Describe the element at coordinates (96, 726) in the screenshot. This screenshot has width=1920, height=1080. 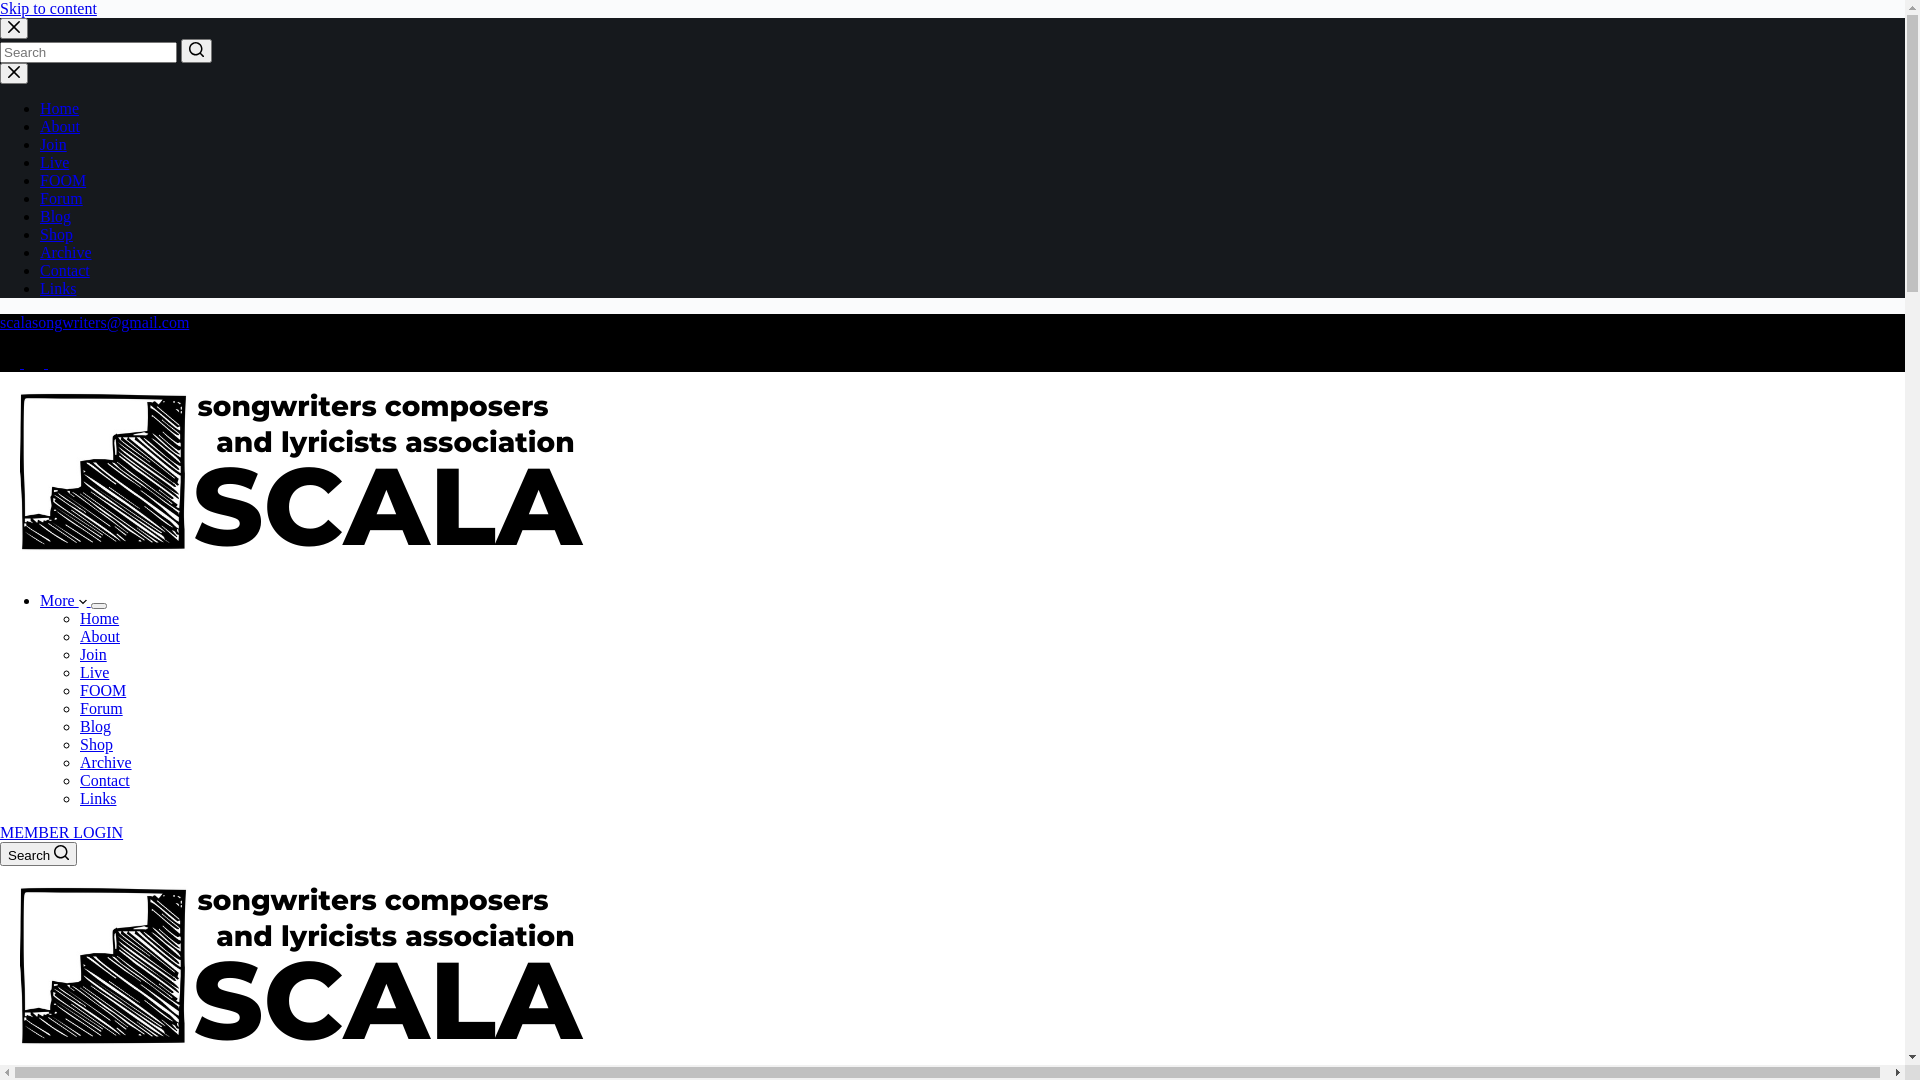
I see `Blog` at that location.